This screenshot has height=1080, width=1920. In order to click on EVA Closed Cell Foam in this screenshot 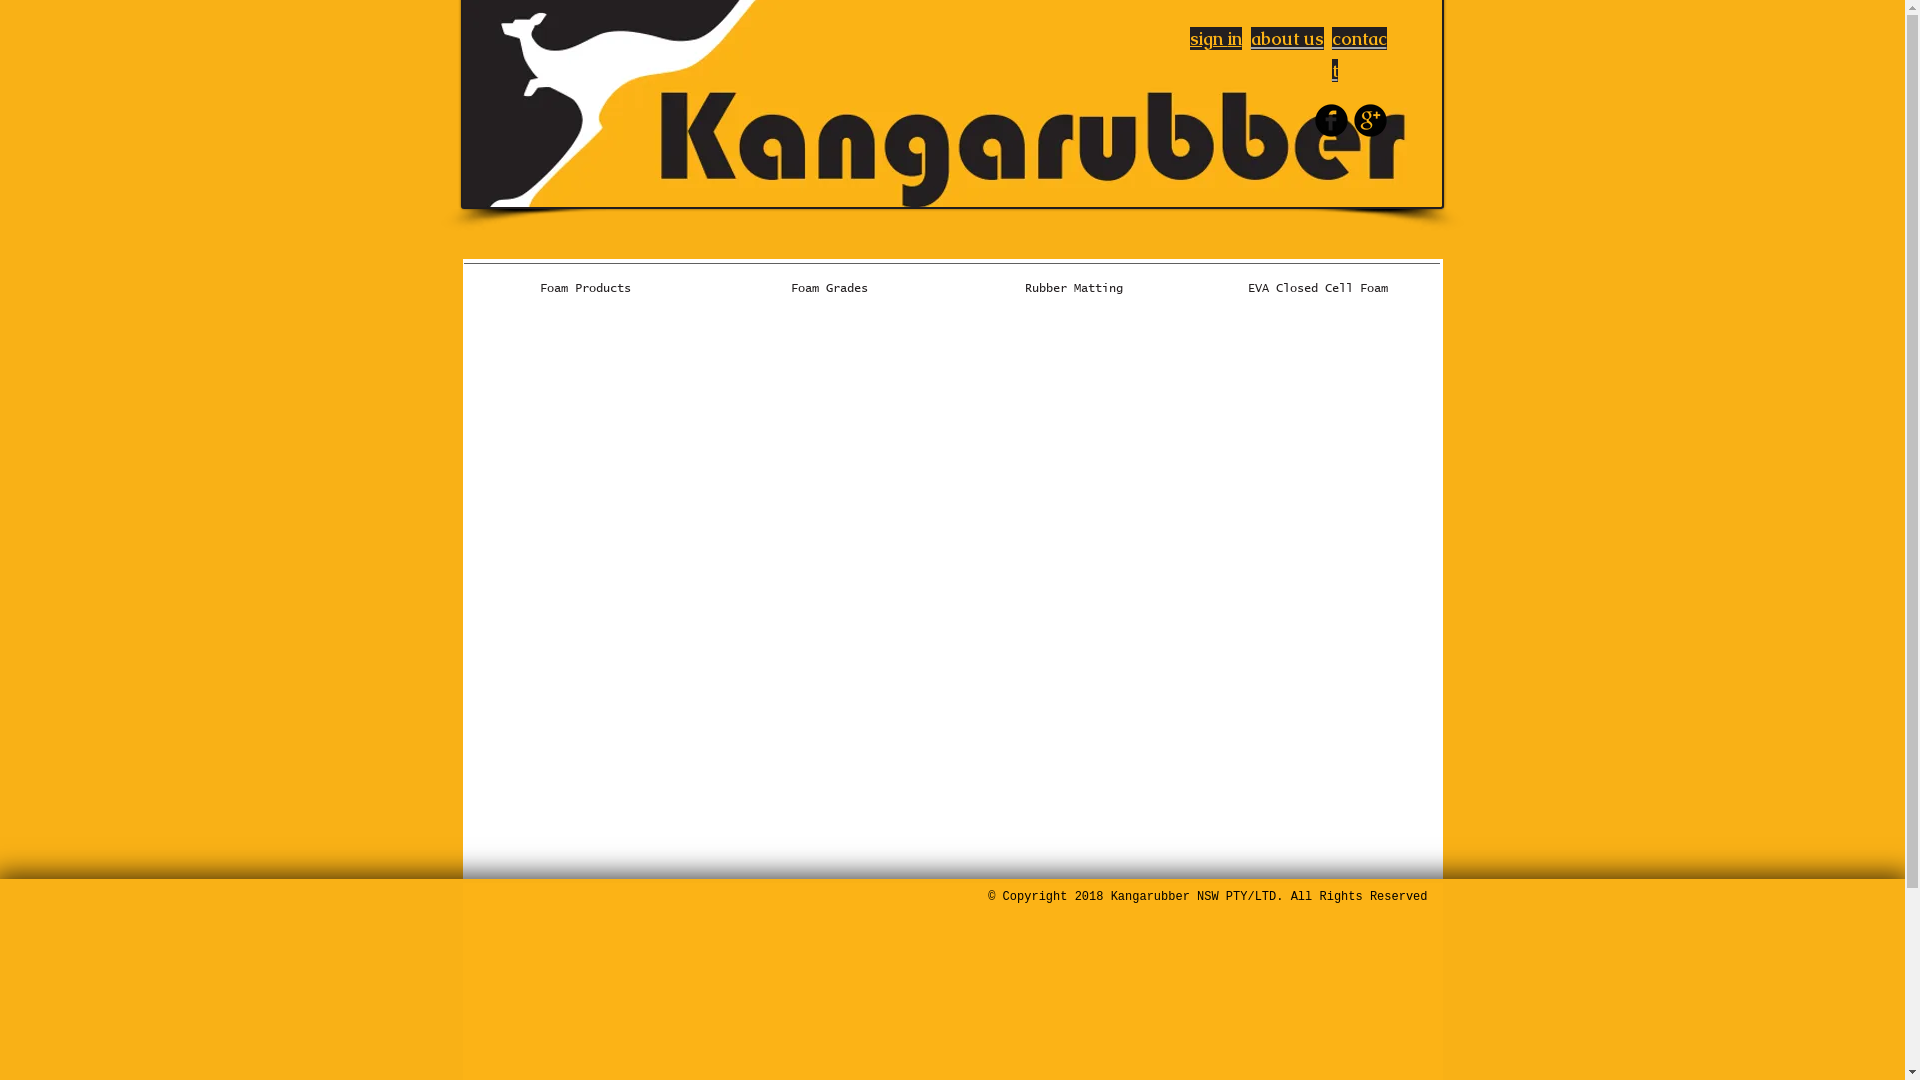, I will do `click(1318, 280)`.